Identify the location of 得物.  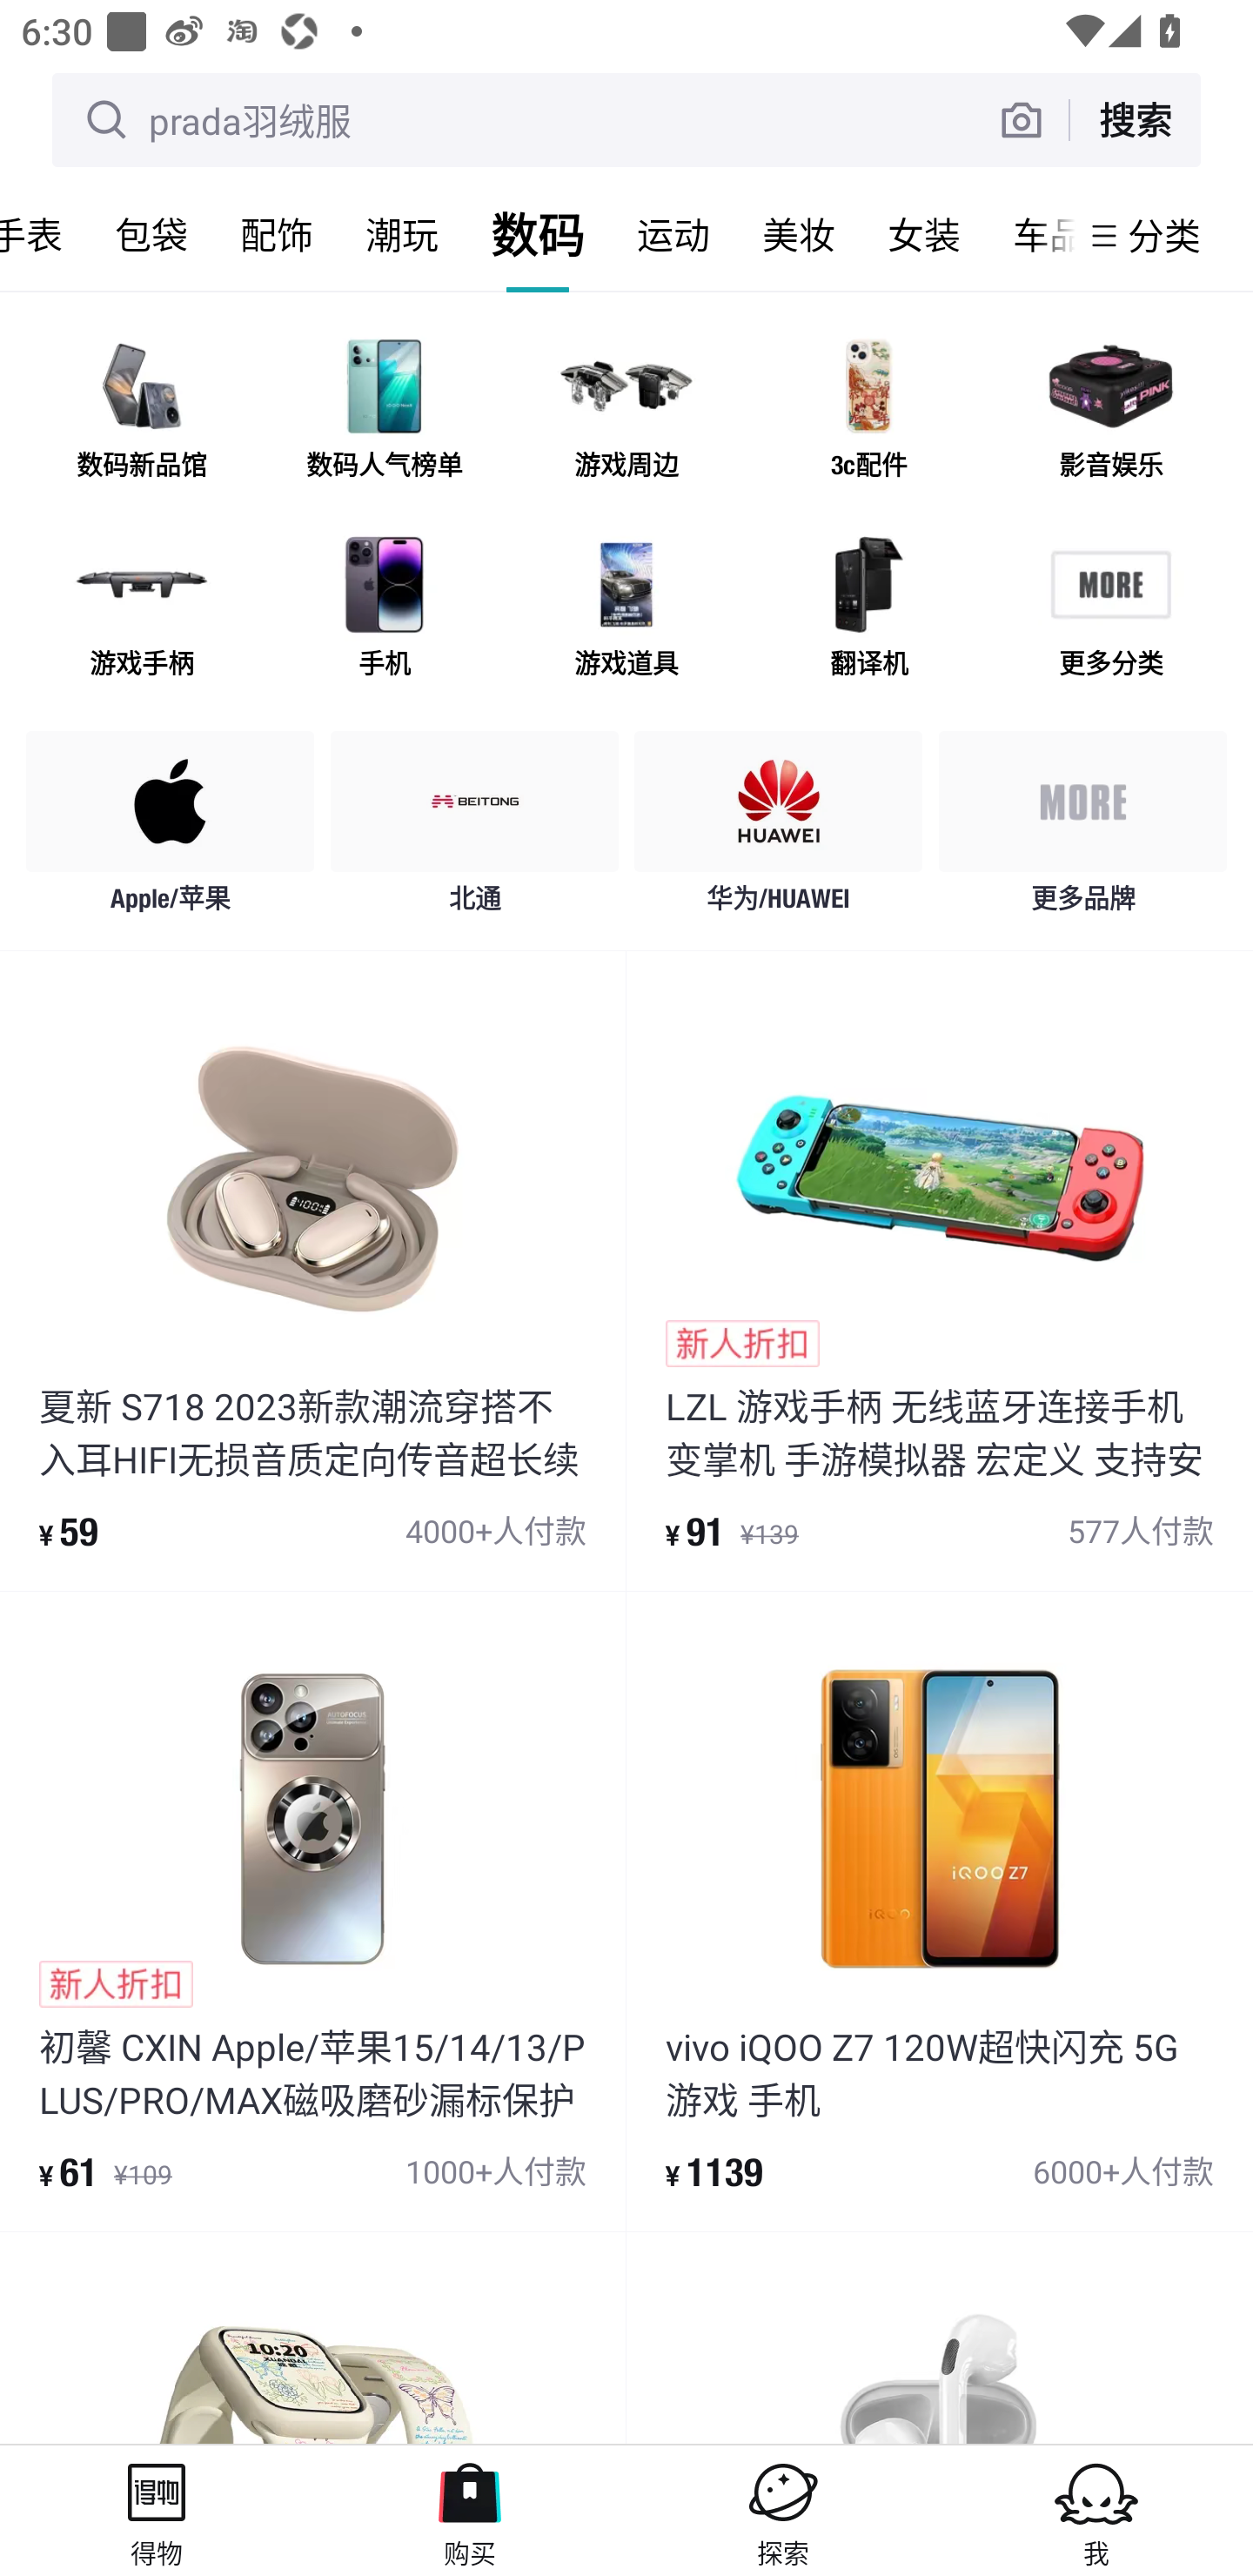
(157, 2510).